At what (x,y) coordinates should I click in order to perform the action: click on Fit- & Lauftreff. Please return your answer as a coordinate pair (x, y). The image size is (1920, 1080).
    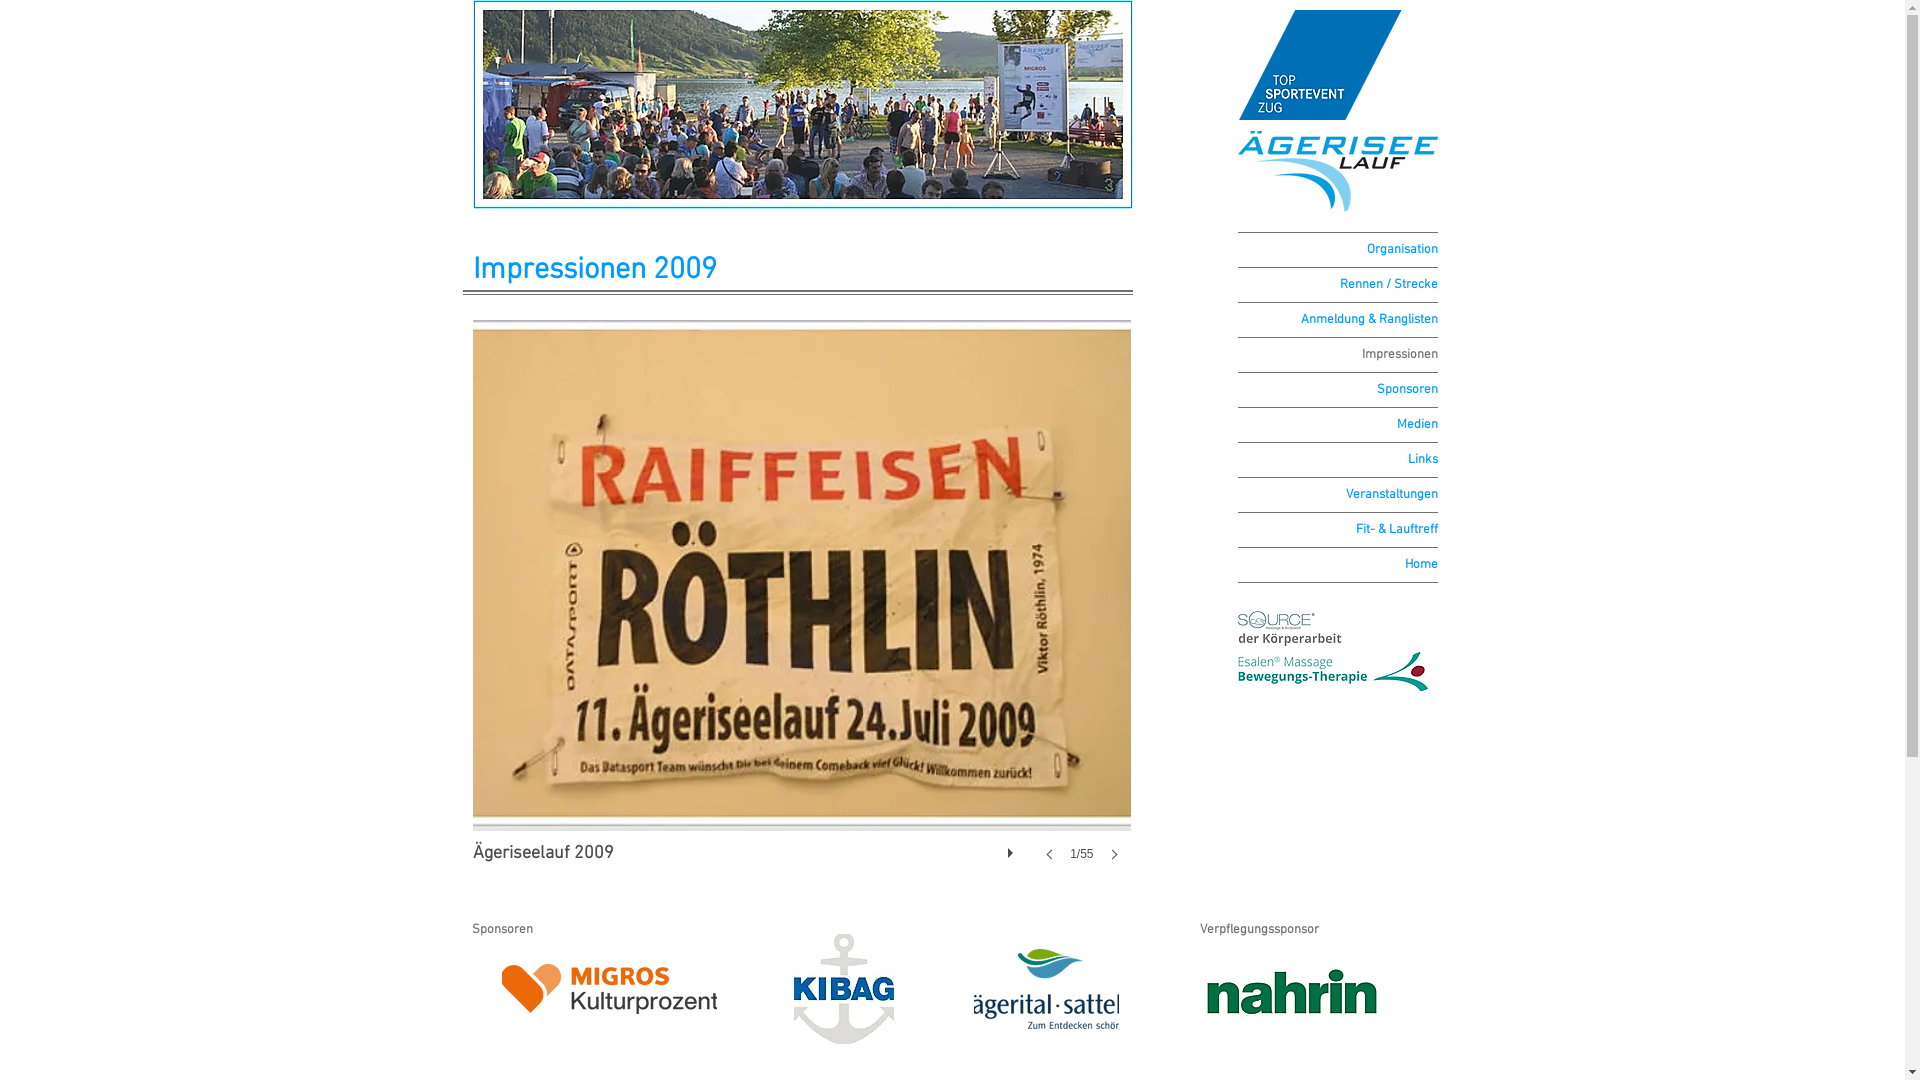
    Looking at the image, I should click on (1338, 530).